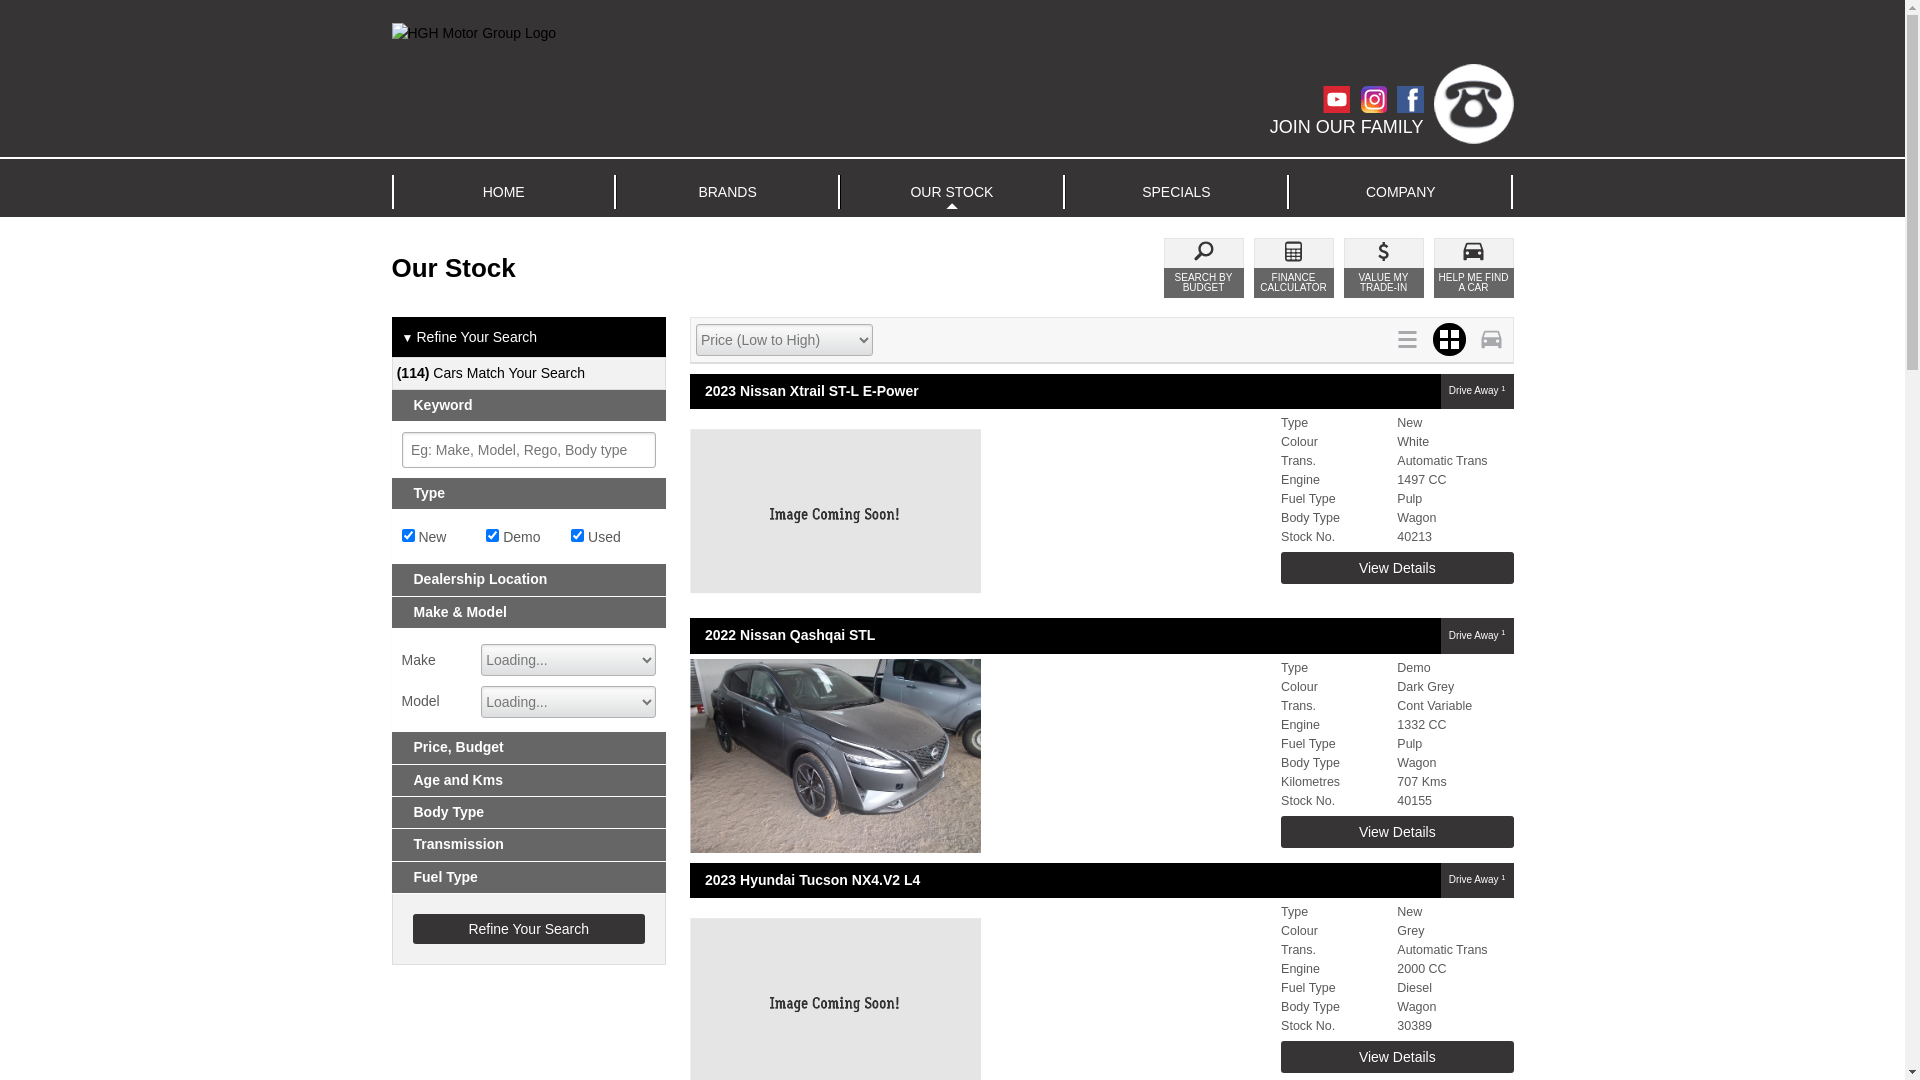 Image resolution: width=1920 pixels, height=1080 pixels. I want to click on Transmission, so click(530, 844).